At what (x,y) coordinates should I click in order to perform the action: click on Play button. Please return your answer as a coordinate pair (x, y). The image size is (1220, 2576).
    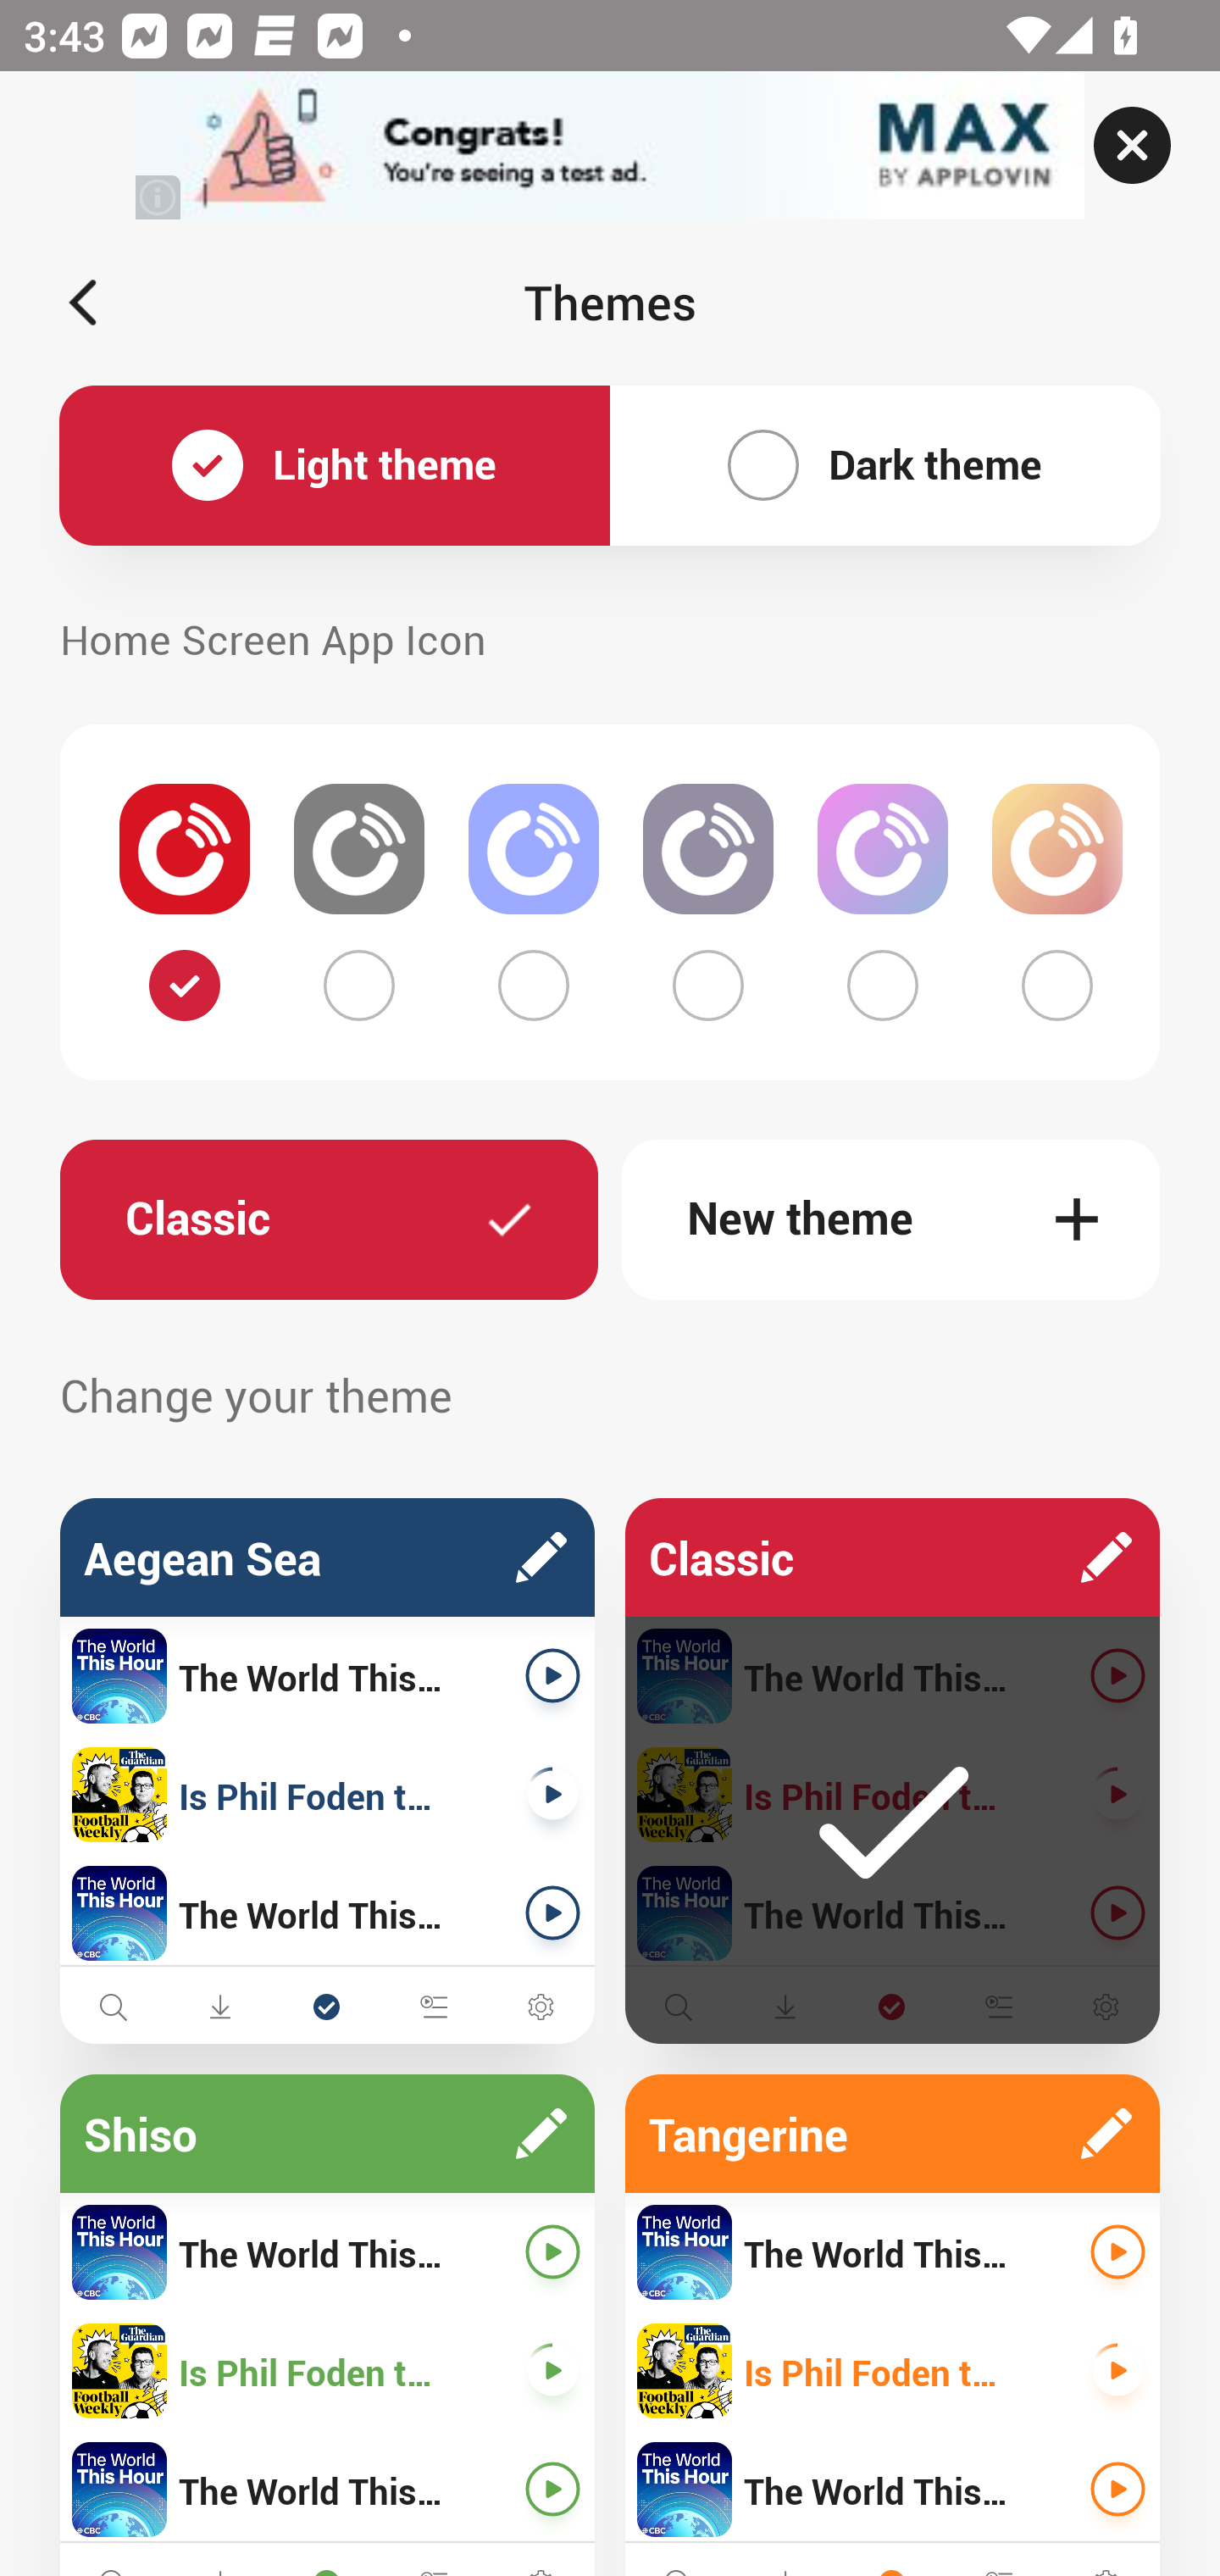
    Looking at the image, I should click on (1118, 2371).